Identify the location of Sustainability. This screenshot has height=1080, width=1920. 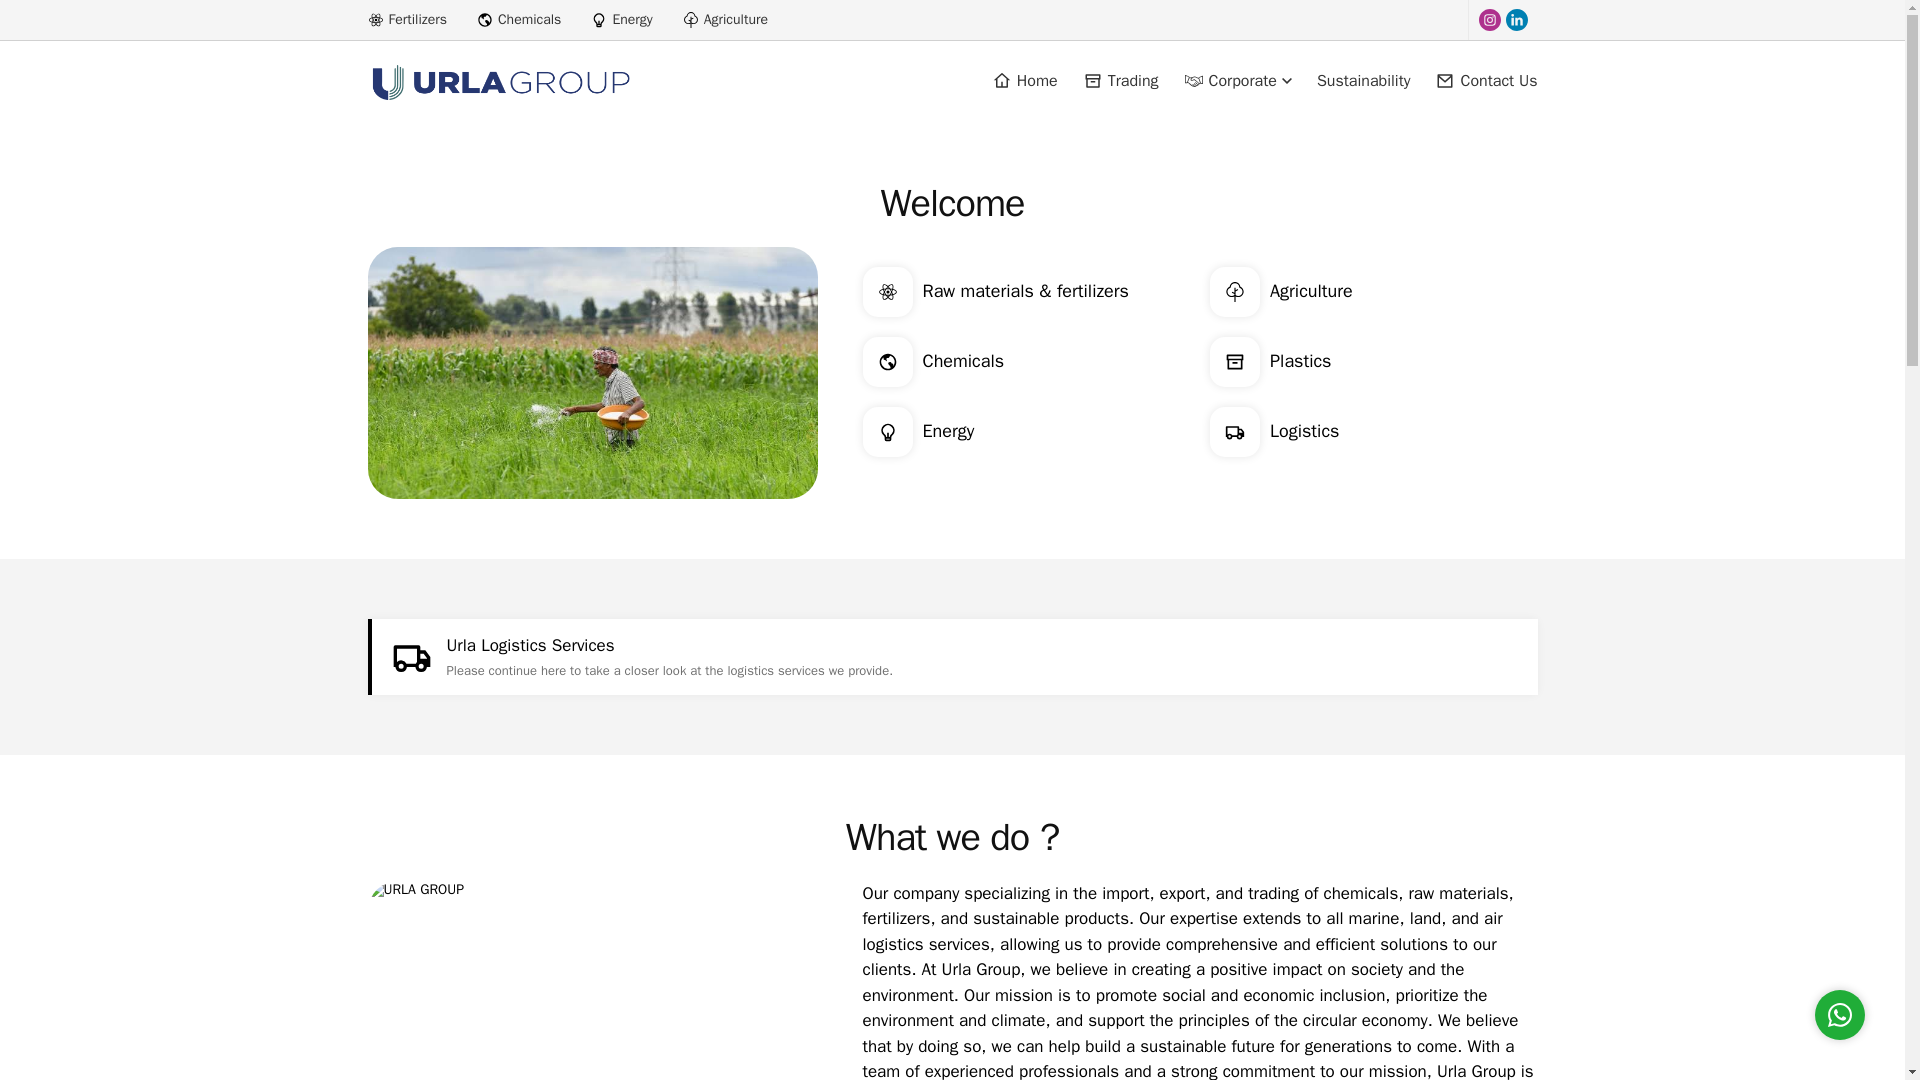
(1364, 80).